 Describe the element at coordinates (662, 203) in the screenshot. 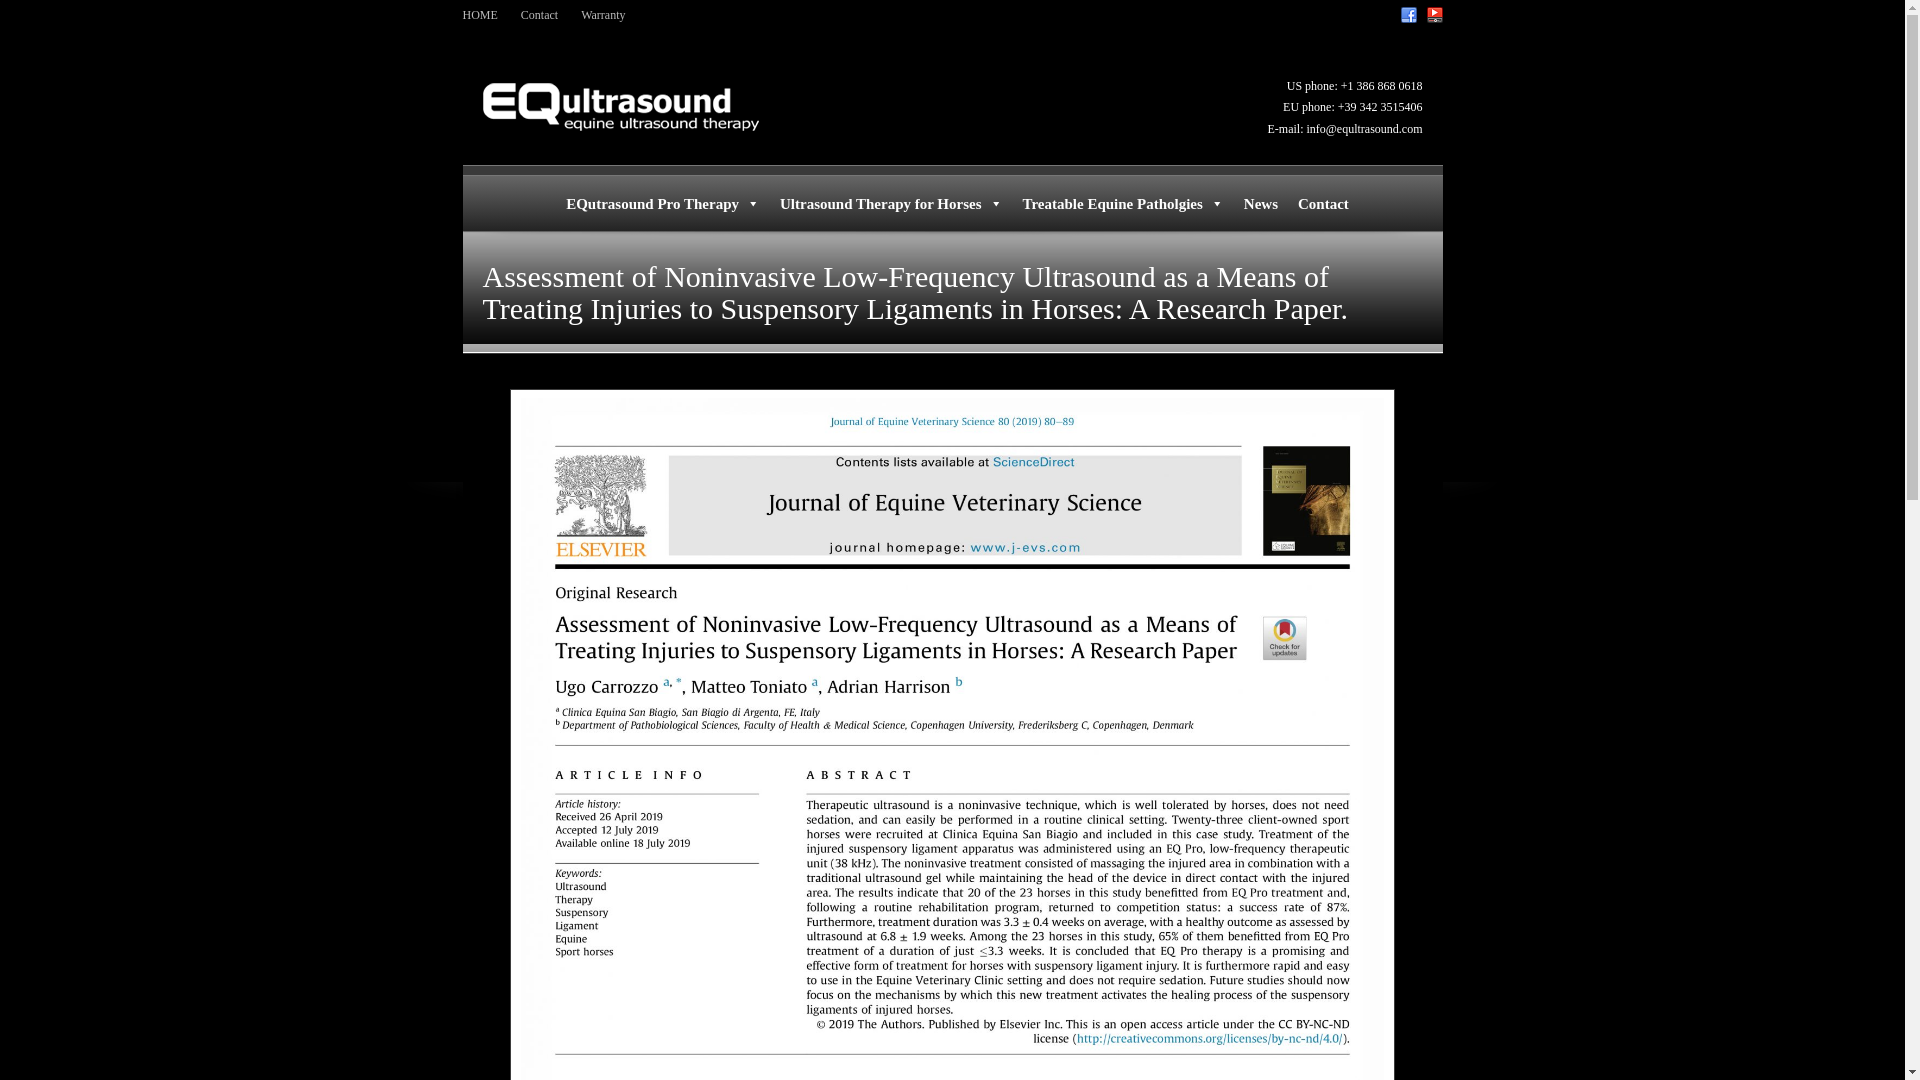

I see `EQutrasound Pro Therapy` at that location.